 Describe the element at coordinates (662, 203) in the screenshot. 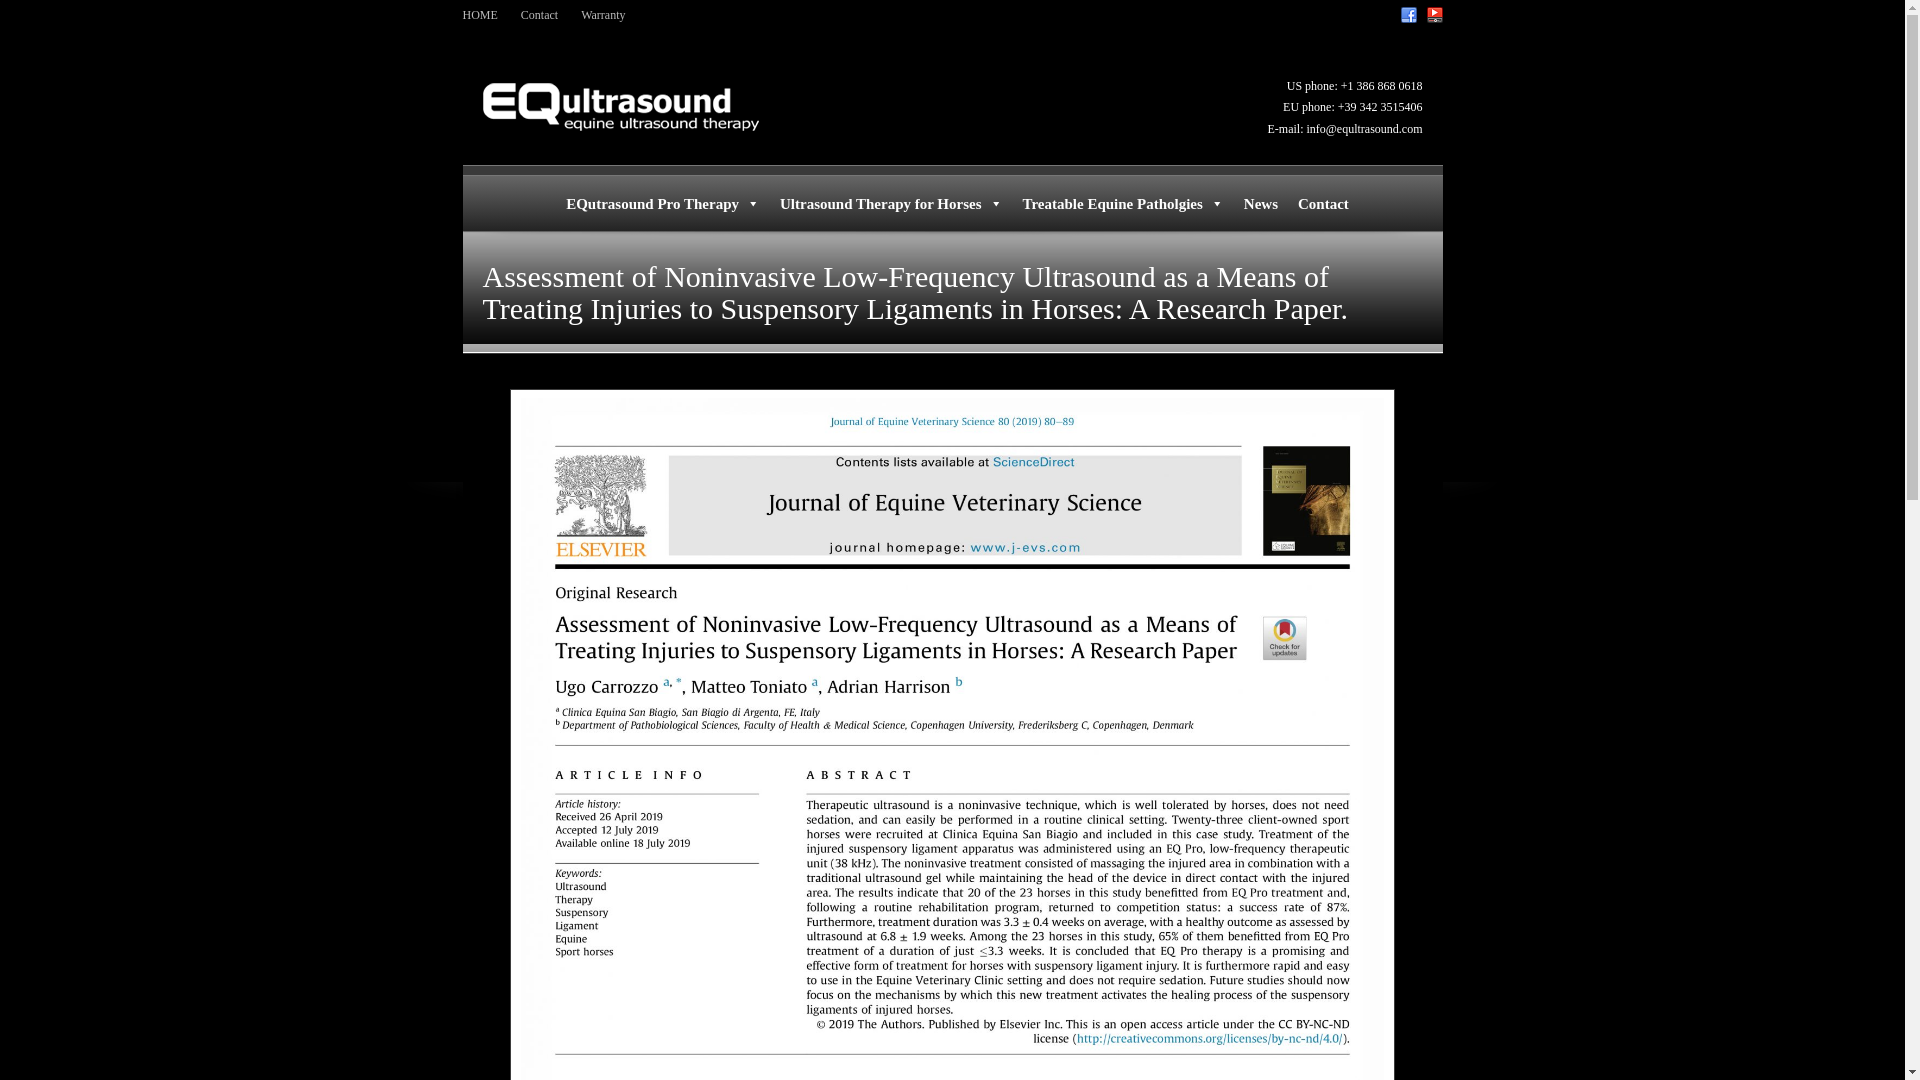

I see `EQutrasound Pro Therapy` at that location.